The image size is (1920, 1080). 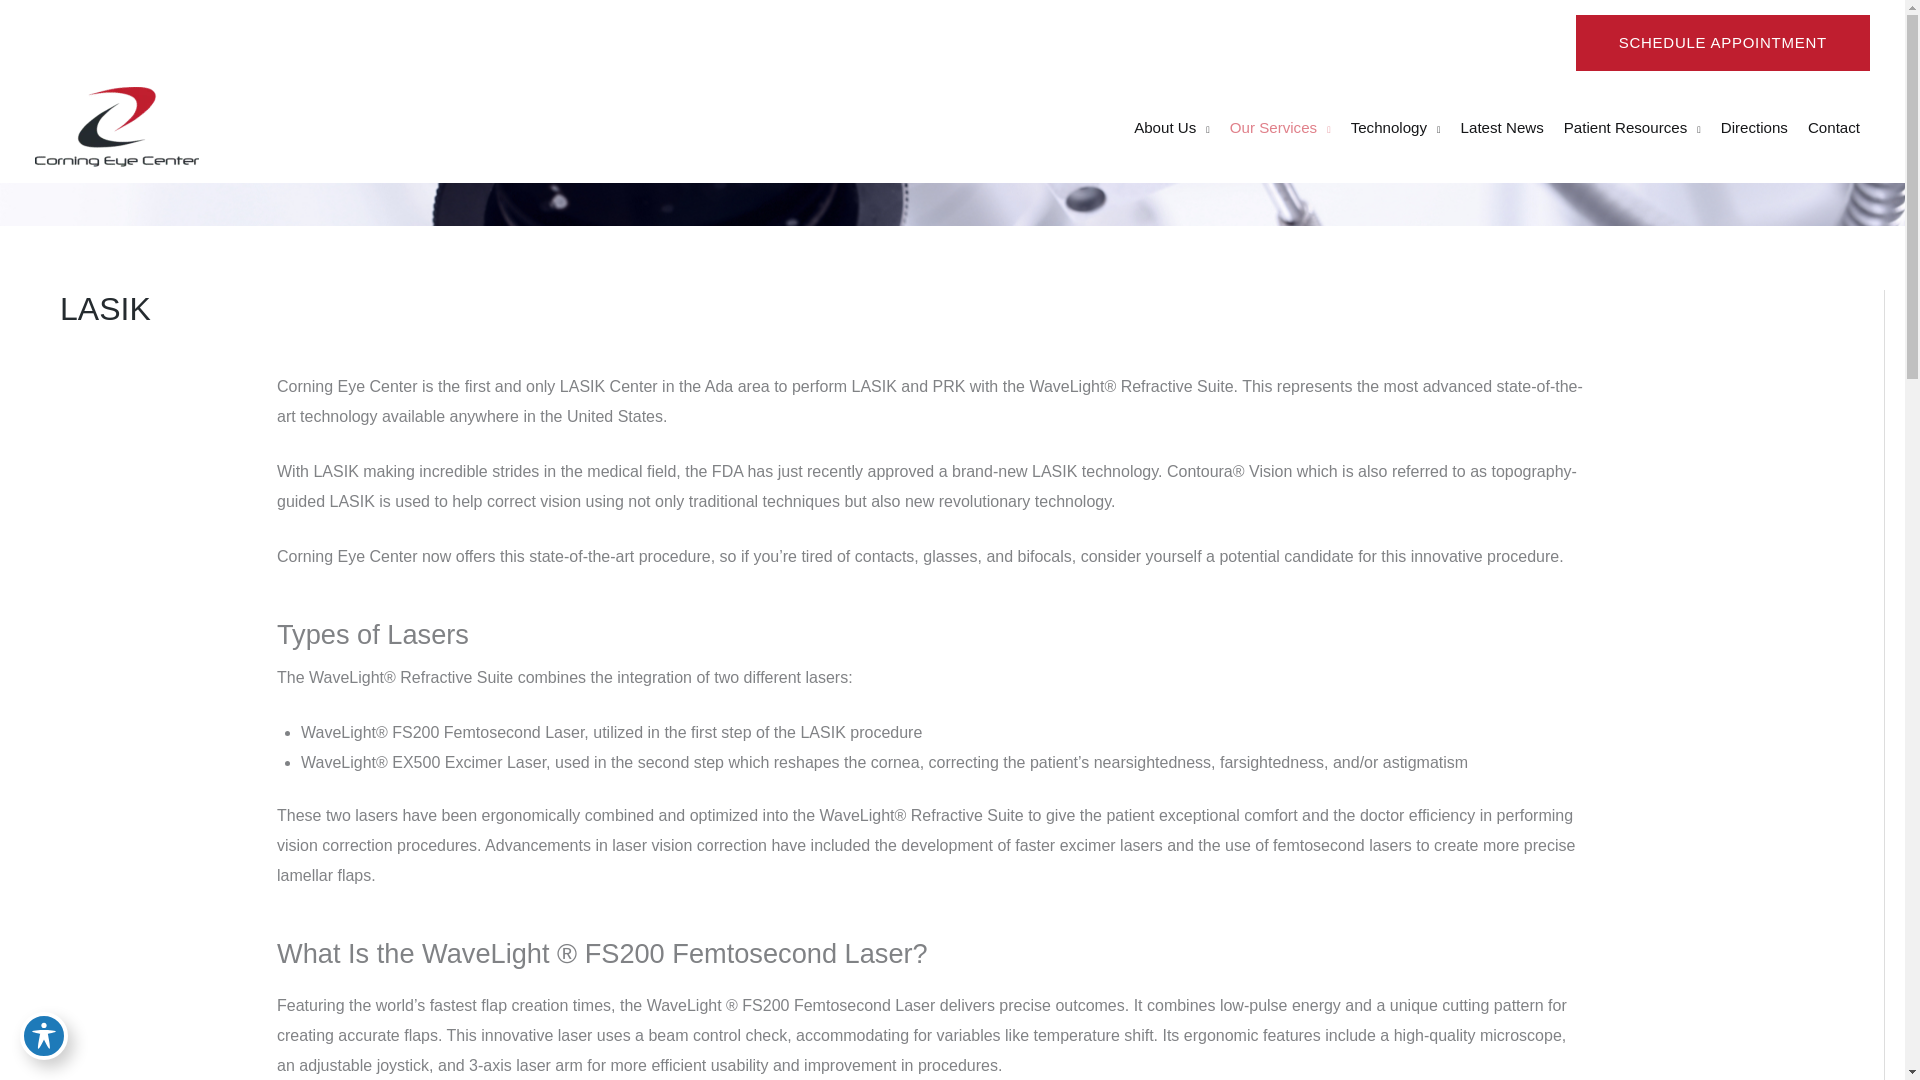 I want to click on Technology, so click(x=1396, y=126).